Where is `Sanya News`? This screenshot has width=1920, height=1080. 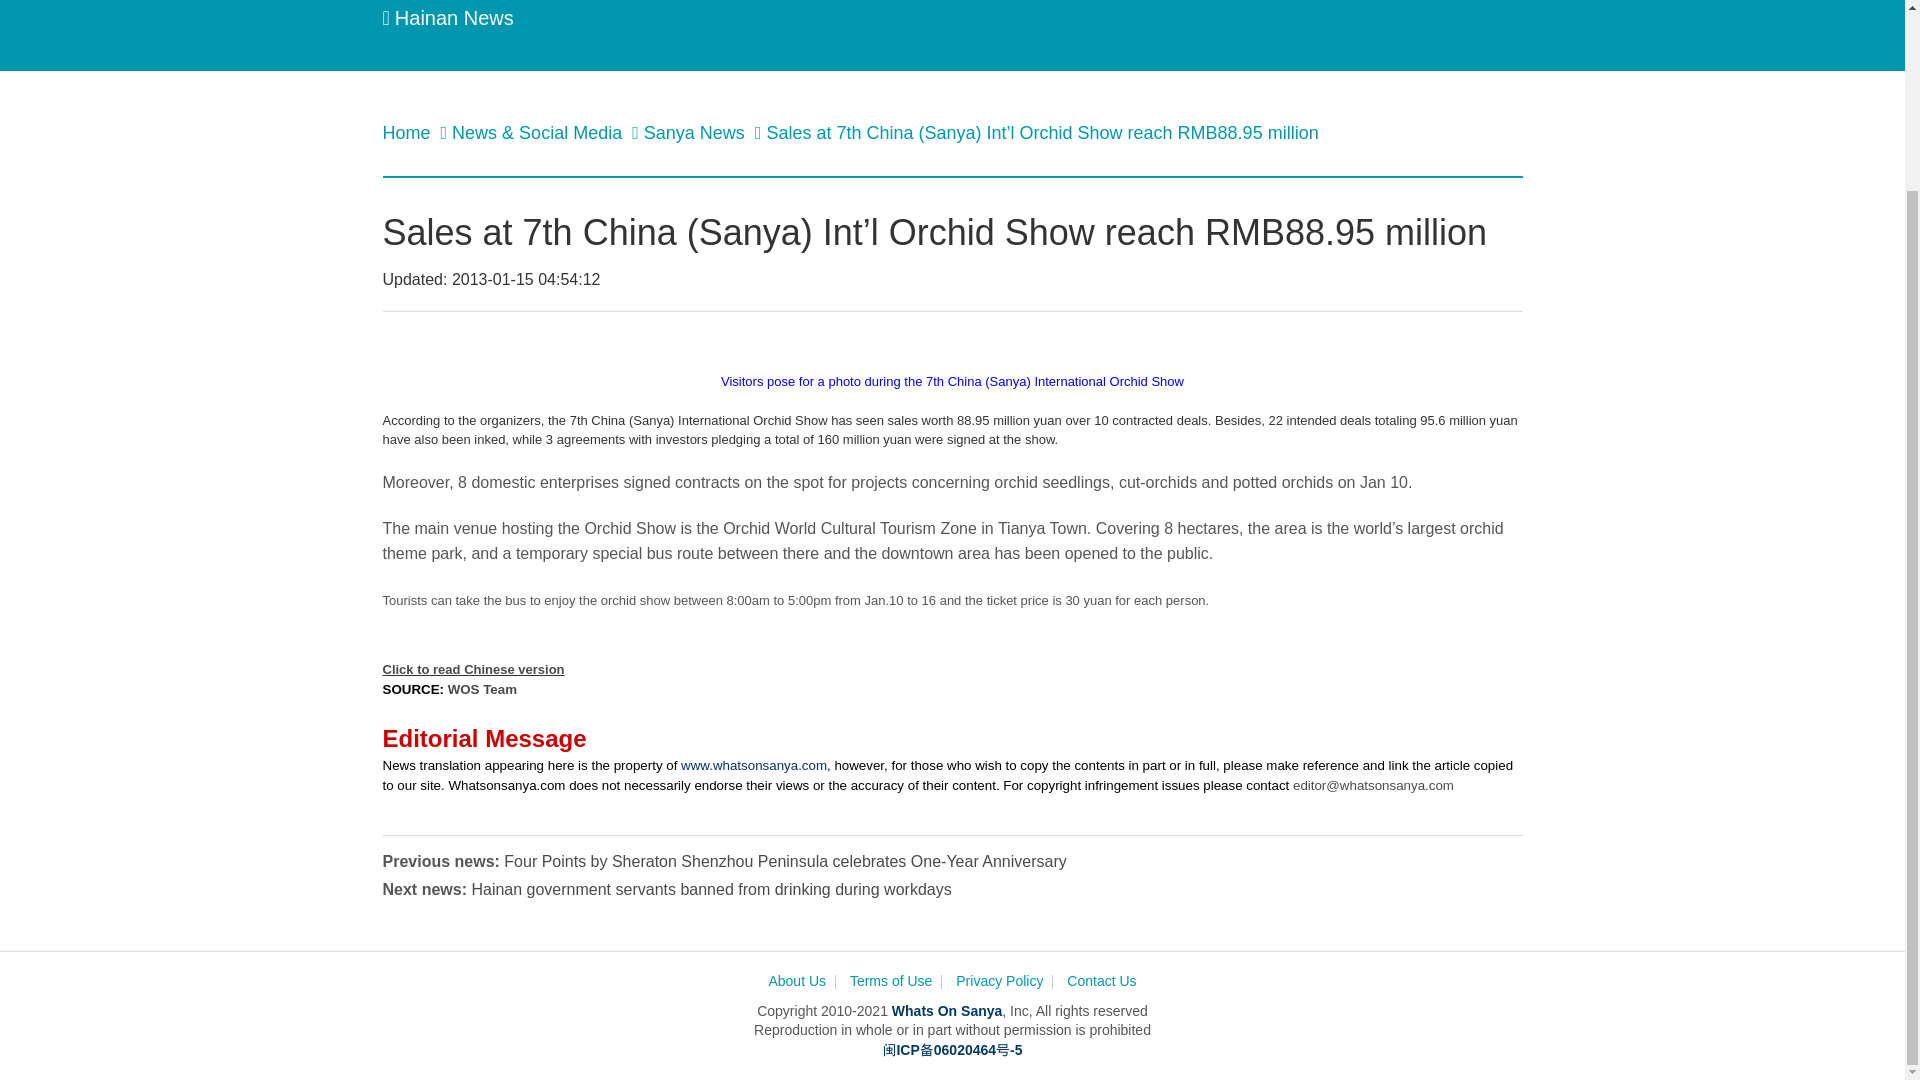
Sanya News is located at coordinates (696, 132).